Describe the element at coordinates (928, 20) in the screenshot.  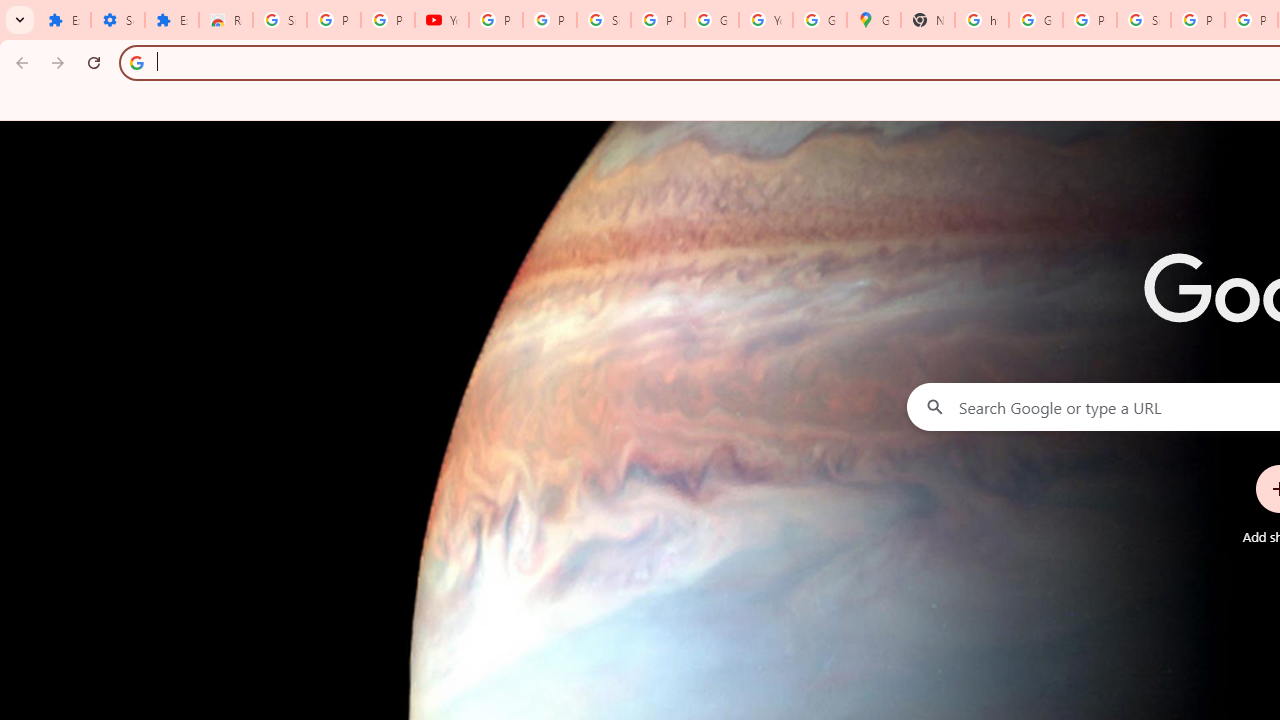
I see `New Tab` at that location.